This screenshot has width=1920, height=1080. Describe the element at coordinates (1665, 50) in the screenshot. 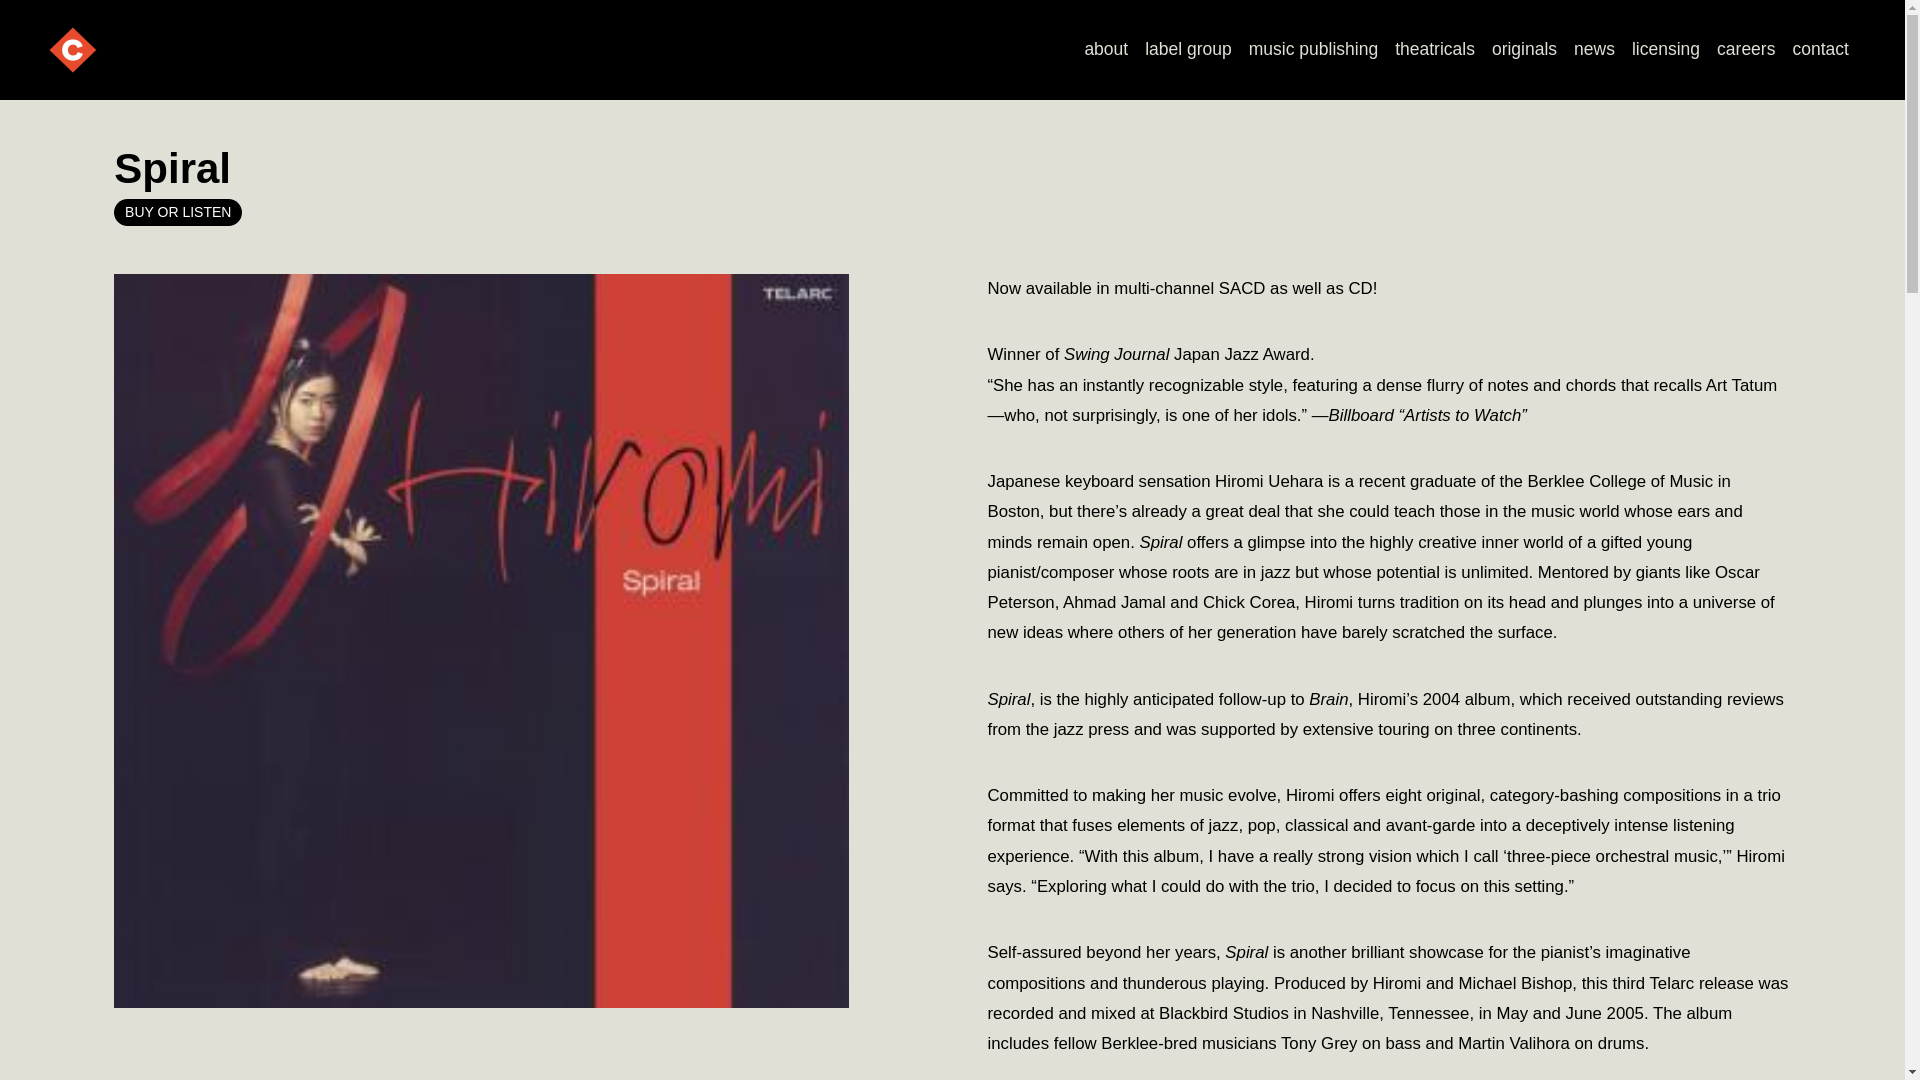

I see `licensing` at that location.